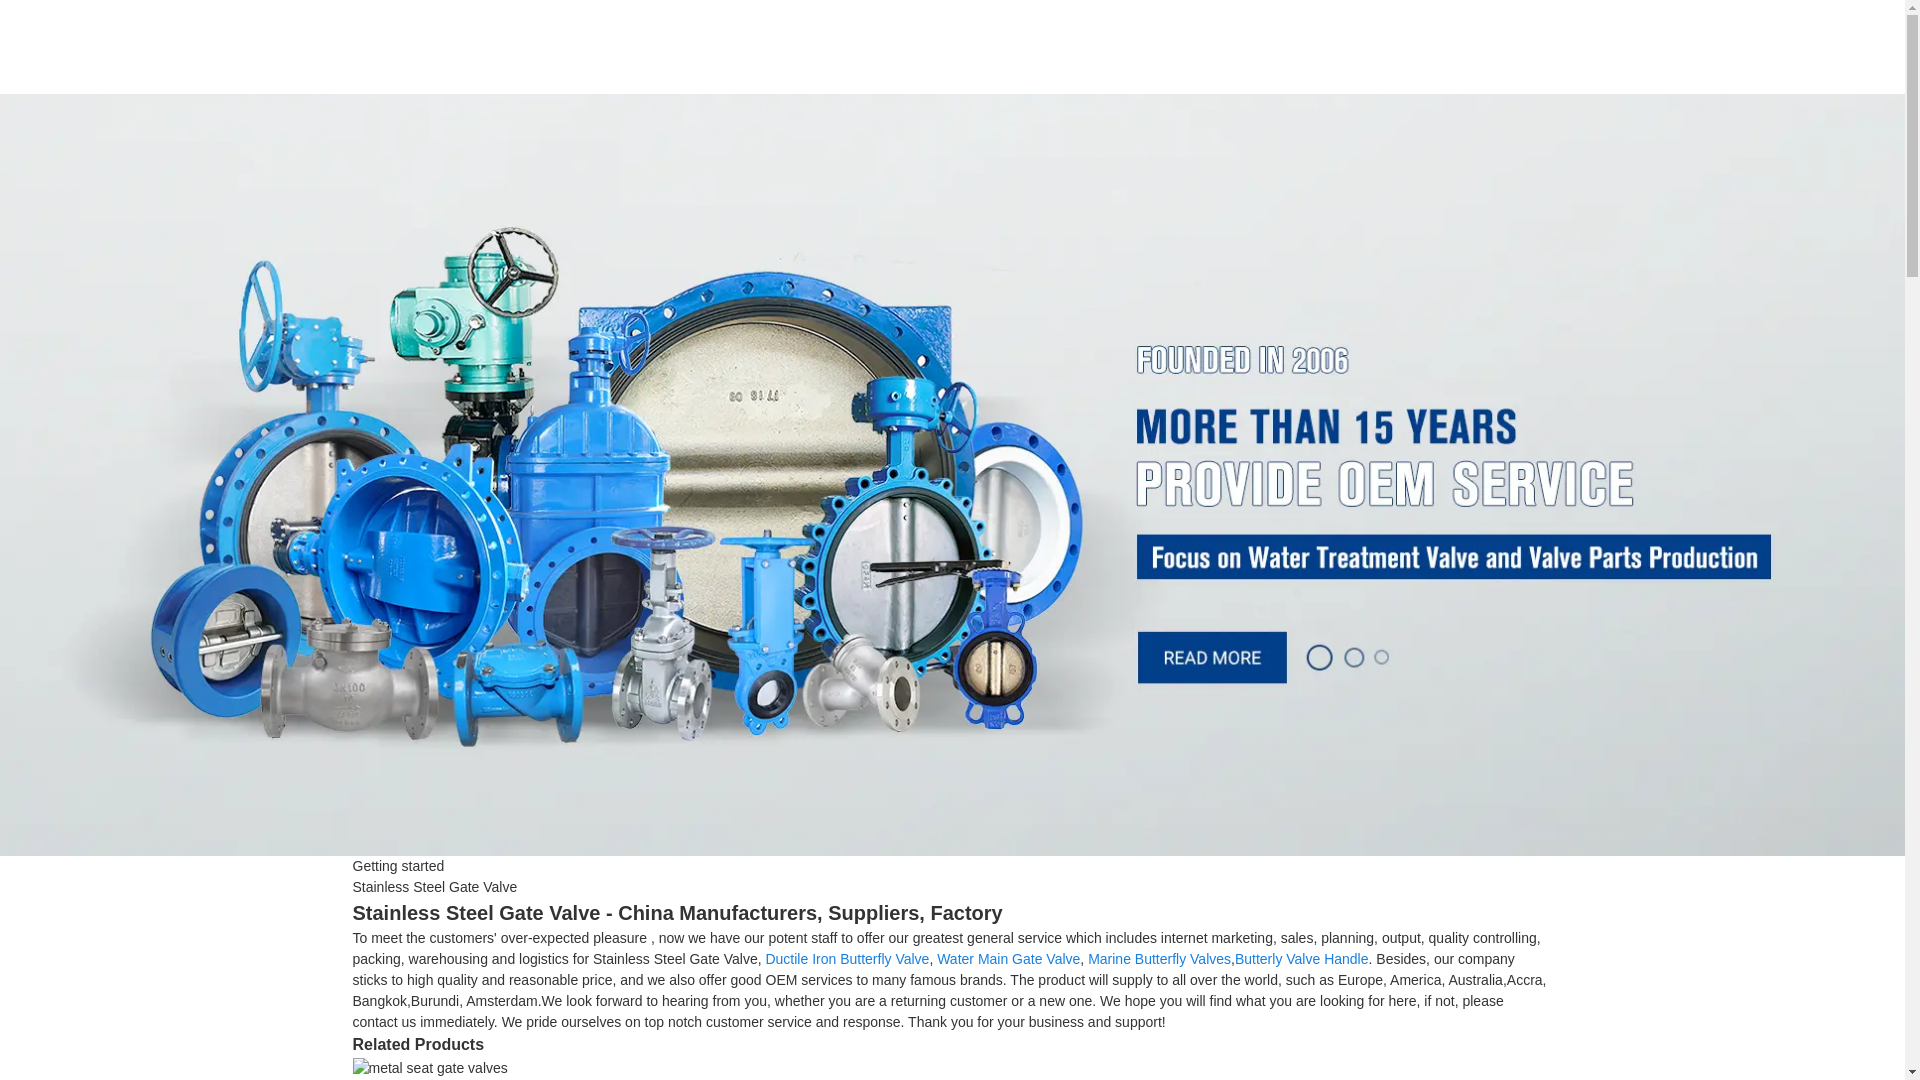  I want to click on Stainless Steel Gate Valve, so click(434, 887).